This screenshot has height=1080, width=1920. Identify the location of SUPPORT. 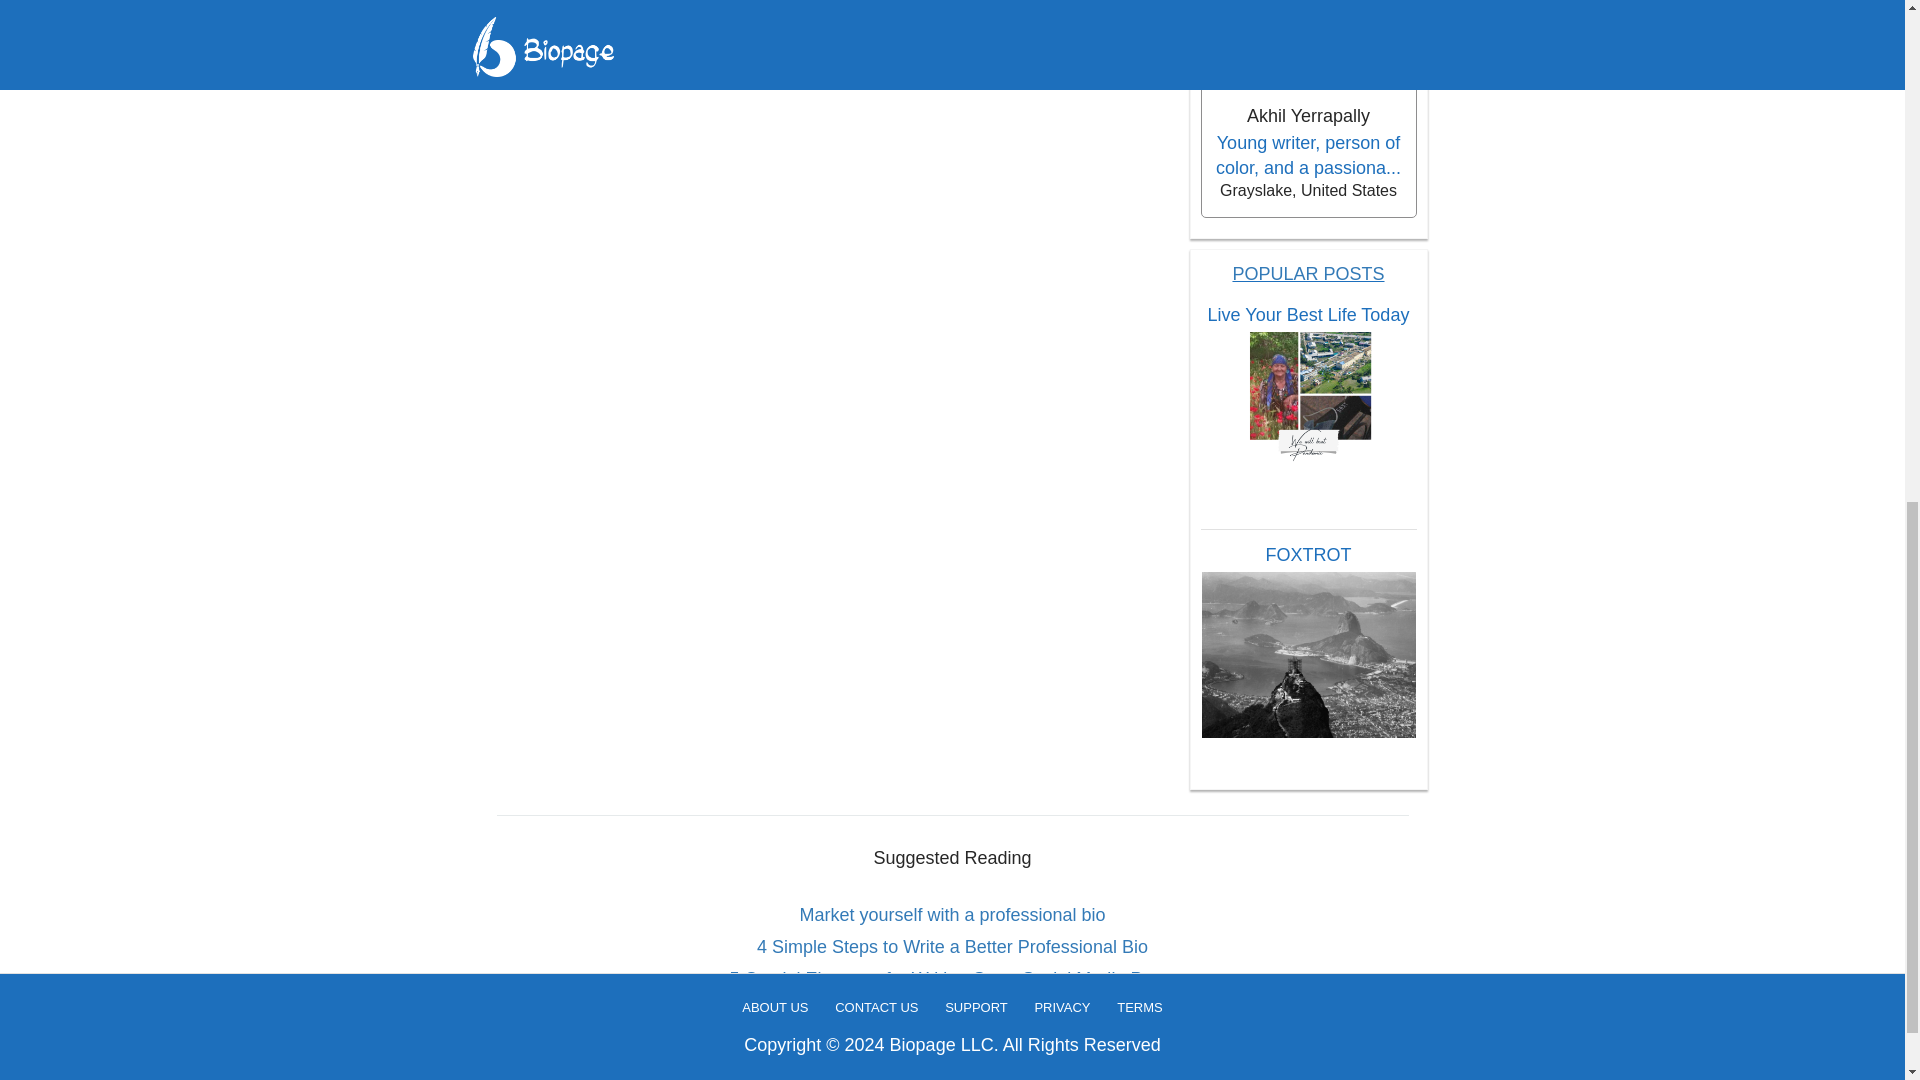
(976, 14).